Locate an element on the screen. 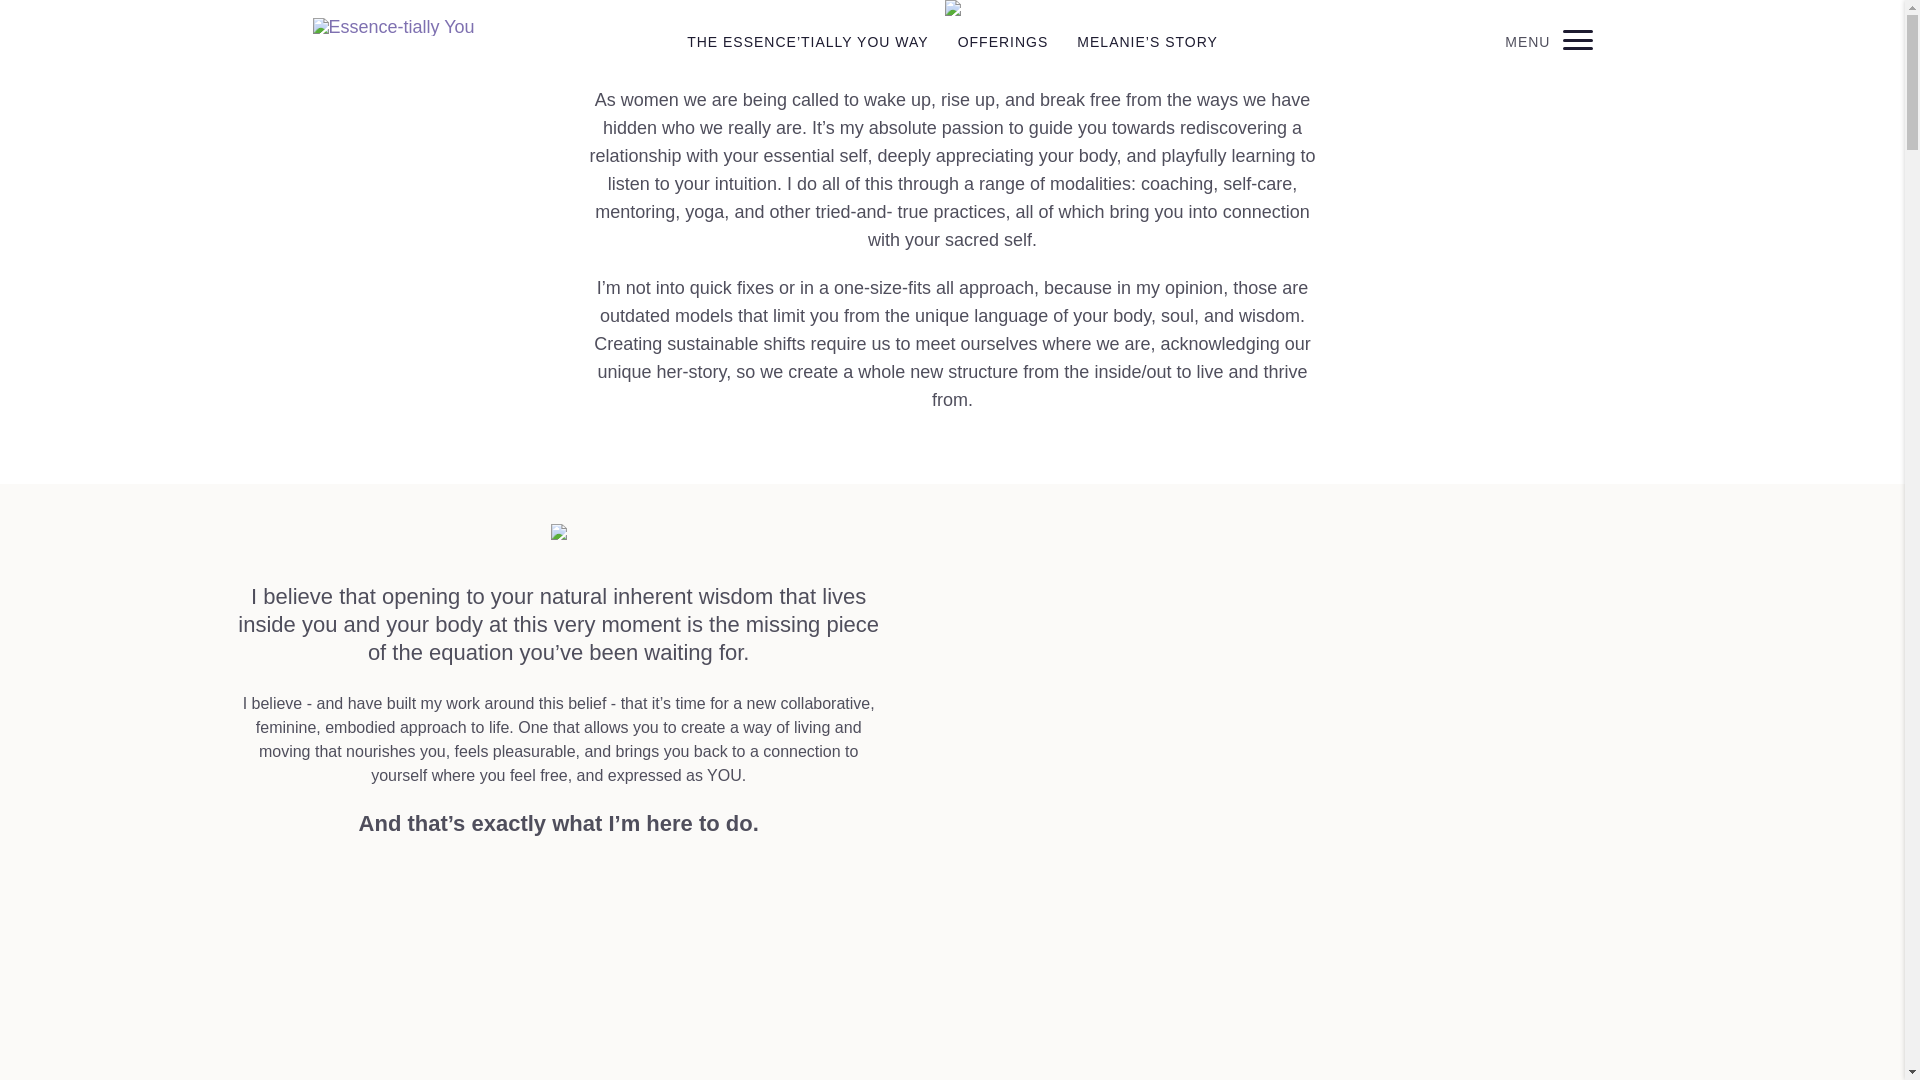  E-mail Me! is located at coordinates (30, 364).